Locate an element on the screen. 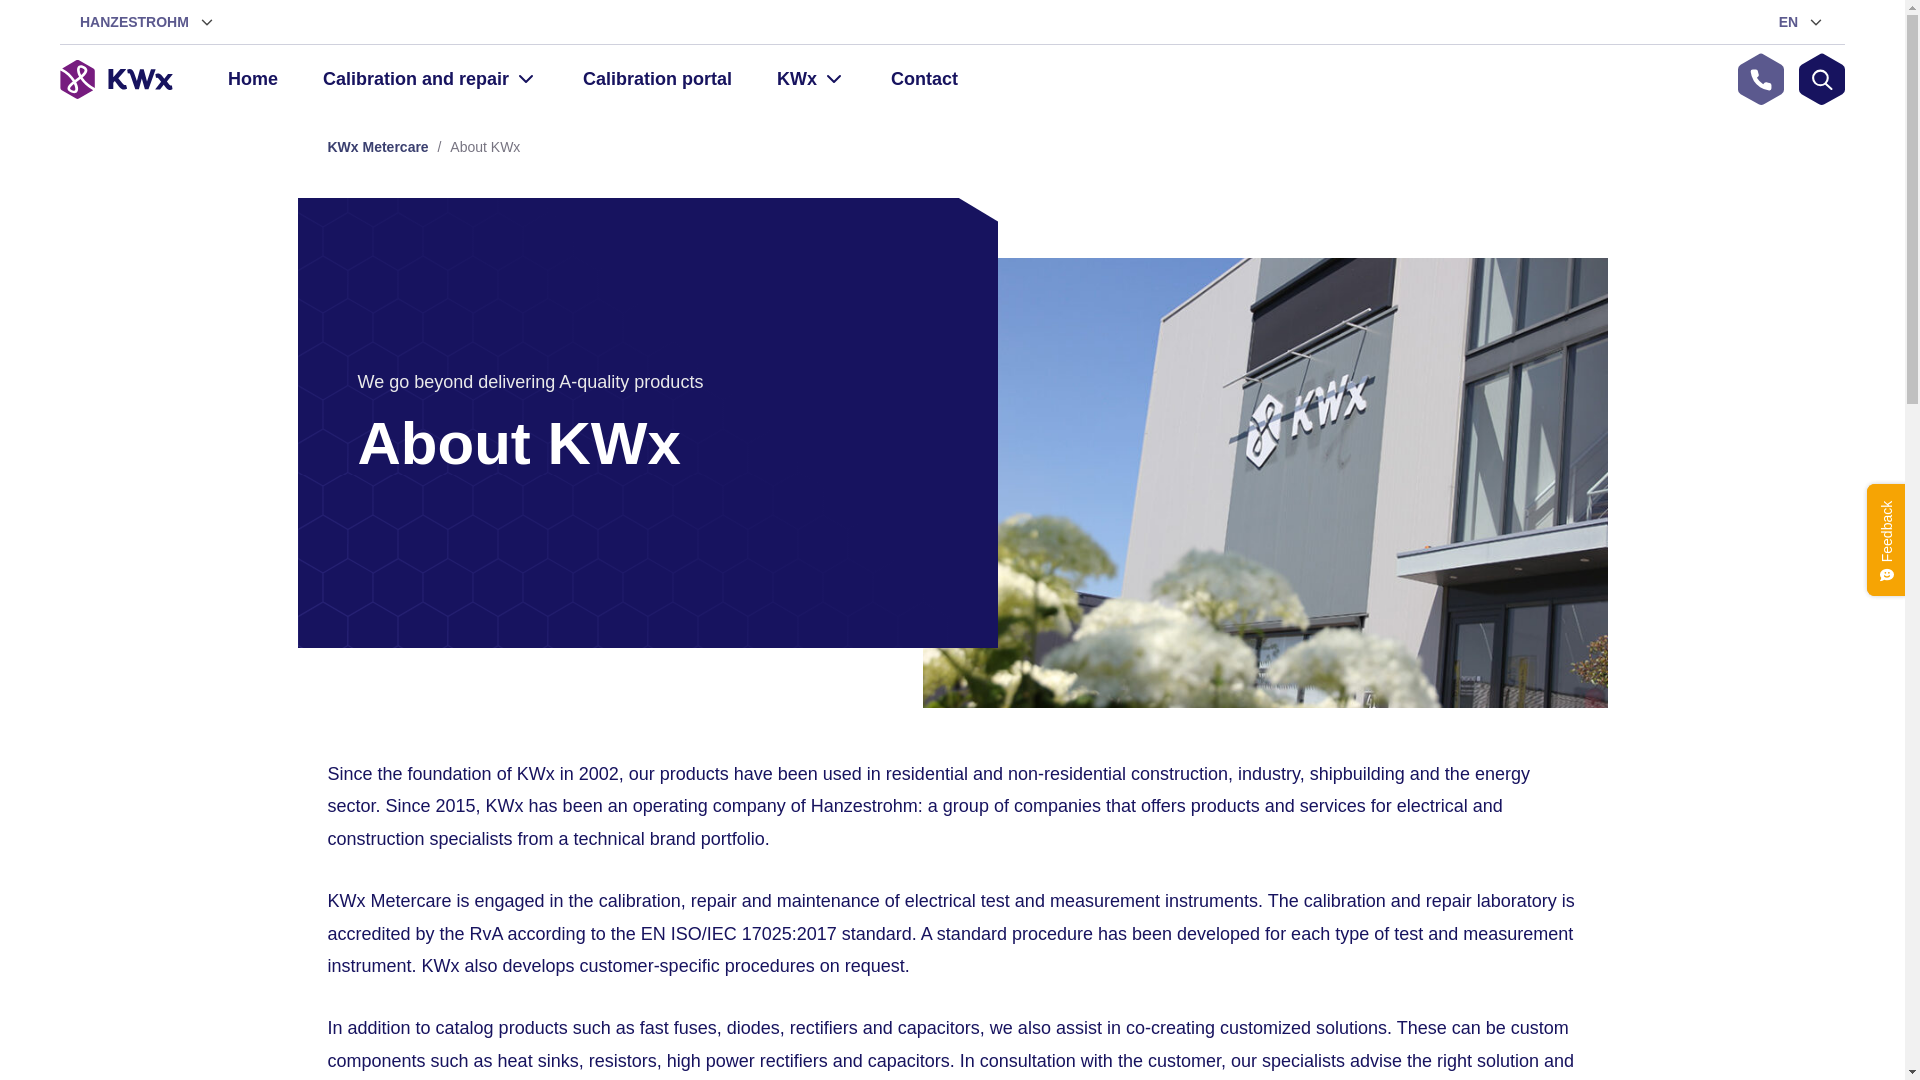 The height and width of the screenshot is (1080, 1920). Home is located at coordinates (253, 79).